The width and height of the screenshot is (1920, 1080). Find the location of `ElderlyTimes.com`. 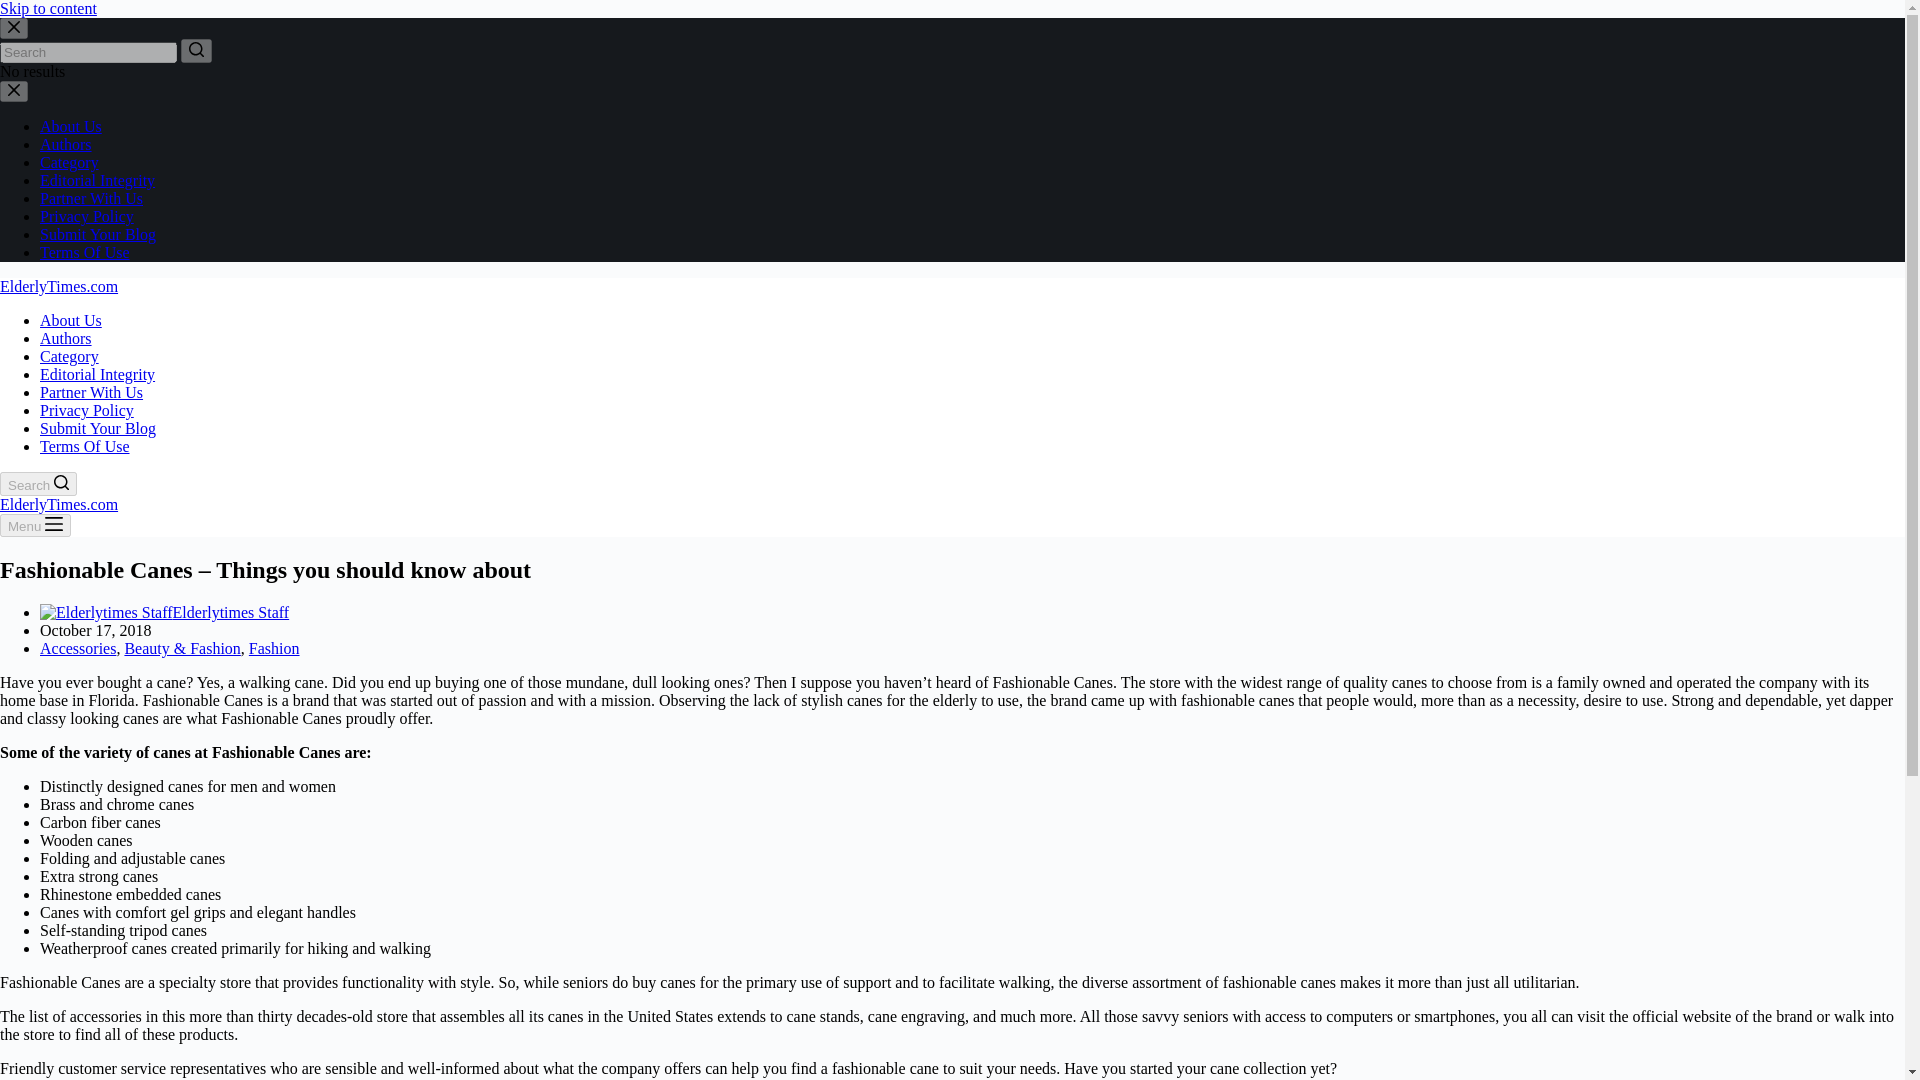

ElderlyTimes.com is located at coordinates (58, 286).